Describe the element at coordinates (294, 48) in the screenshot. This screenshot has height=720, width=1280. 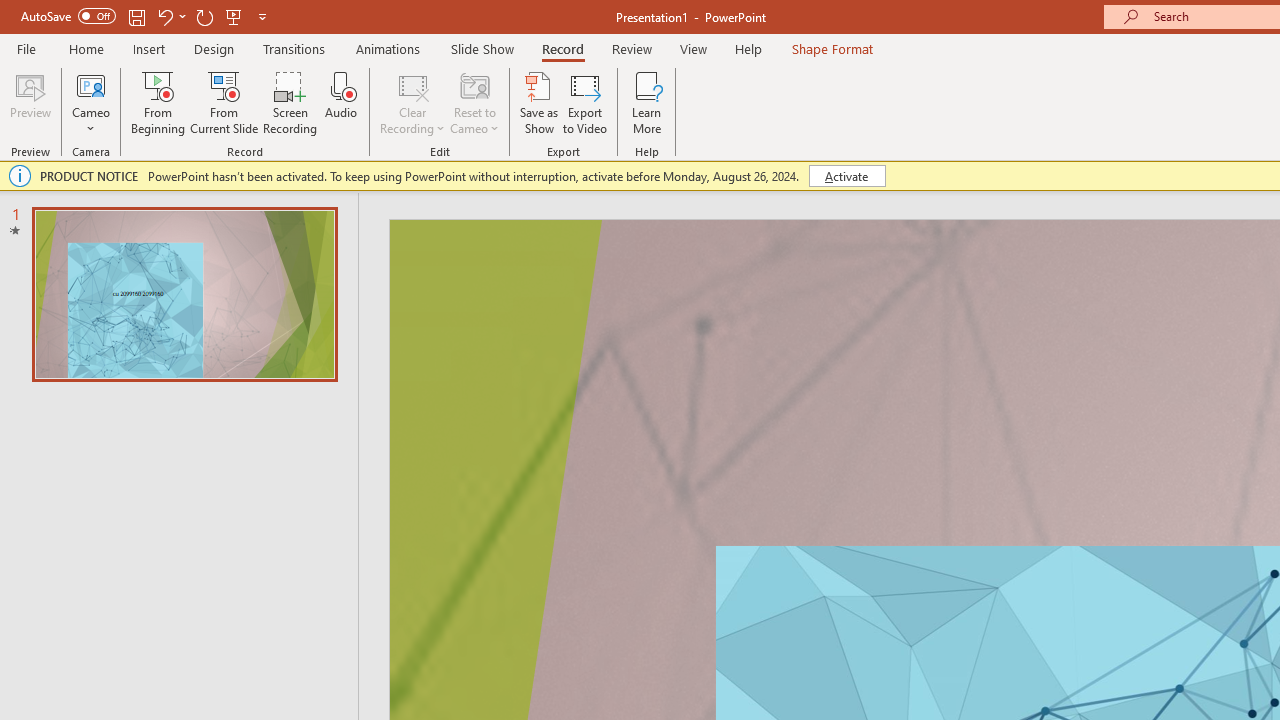
I see `Transitions` at that location.